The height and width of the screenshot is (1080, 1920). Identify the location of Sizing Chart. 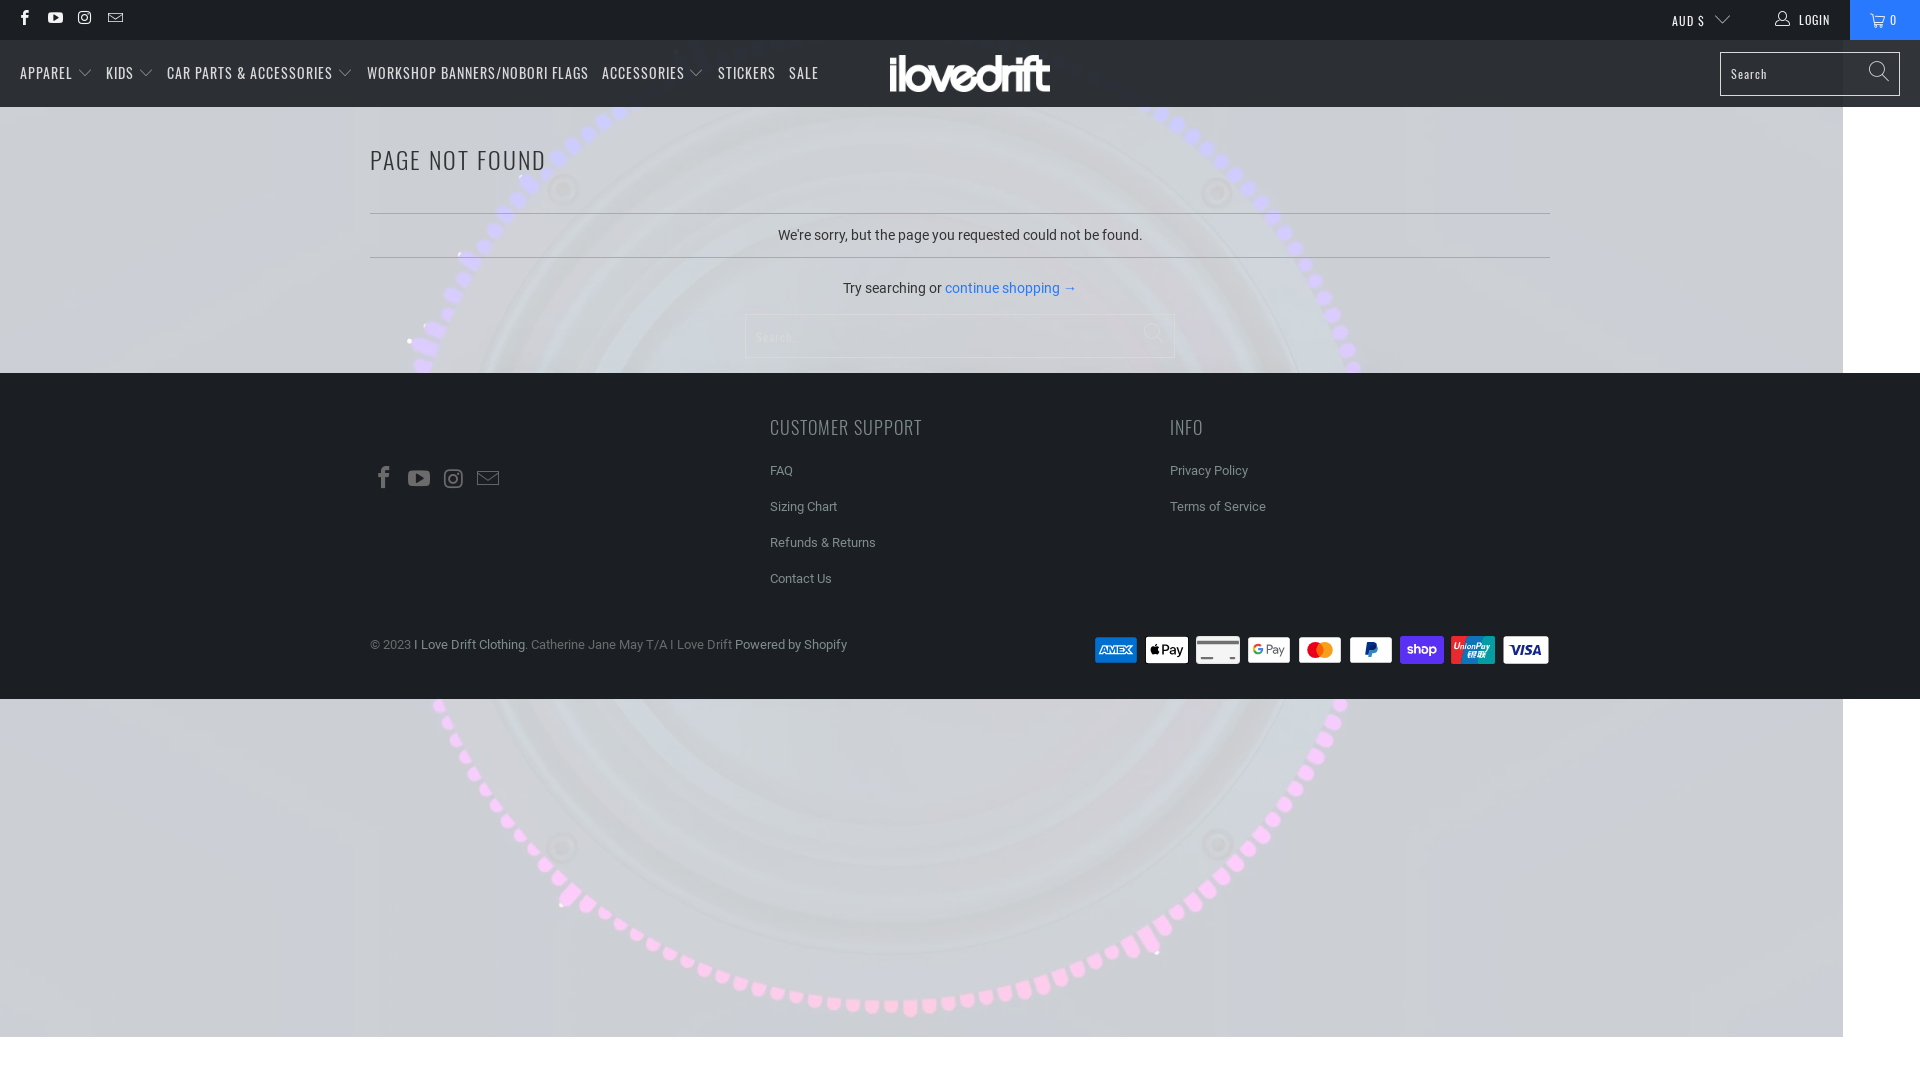
(804, 506).